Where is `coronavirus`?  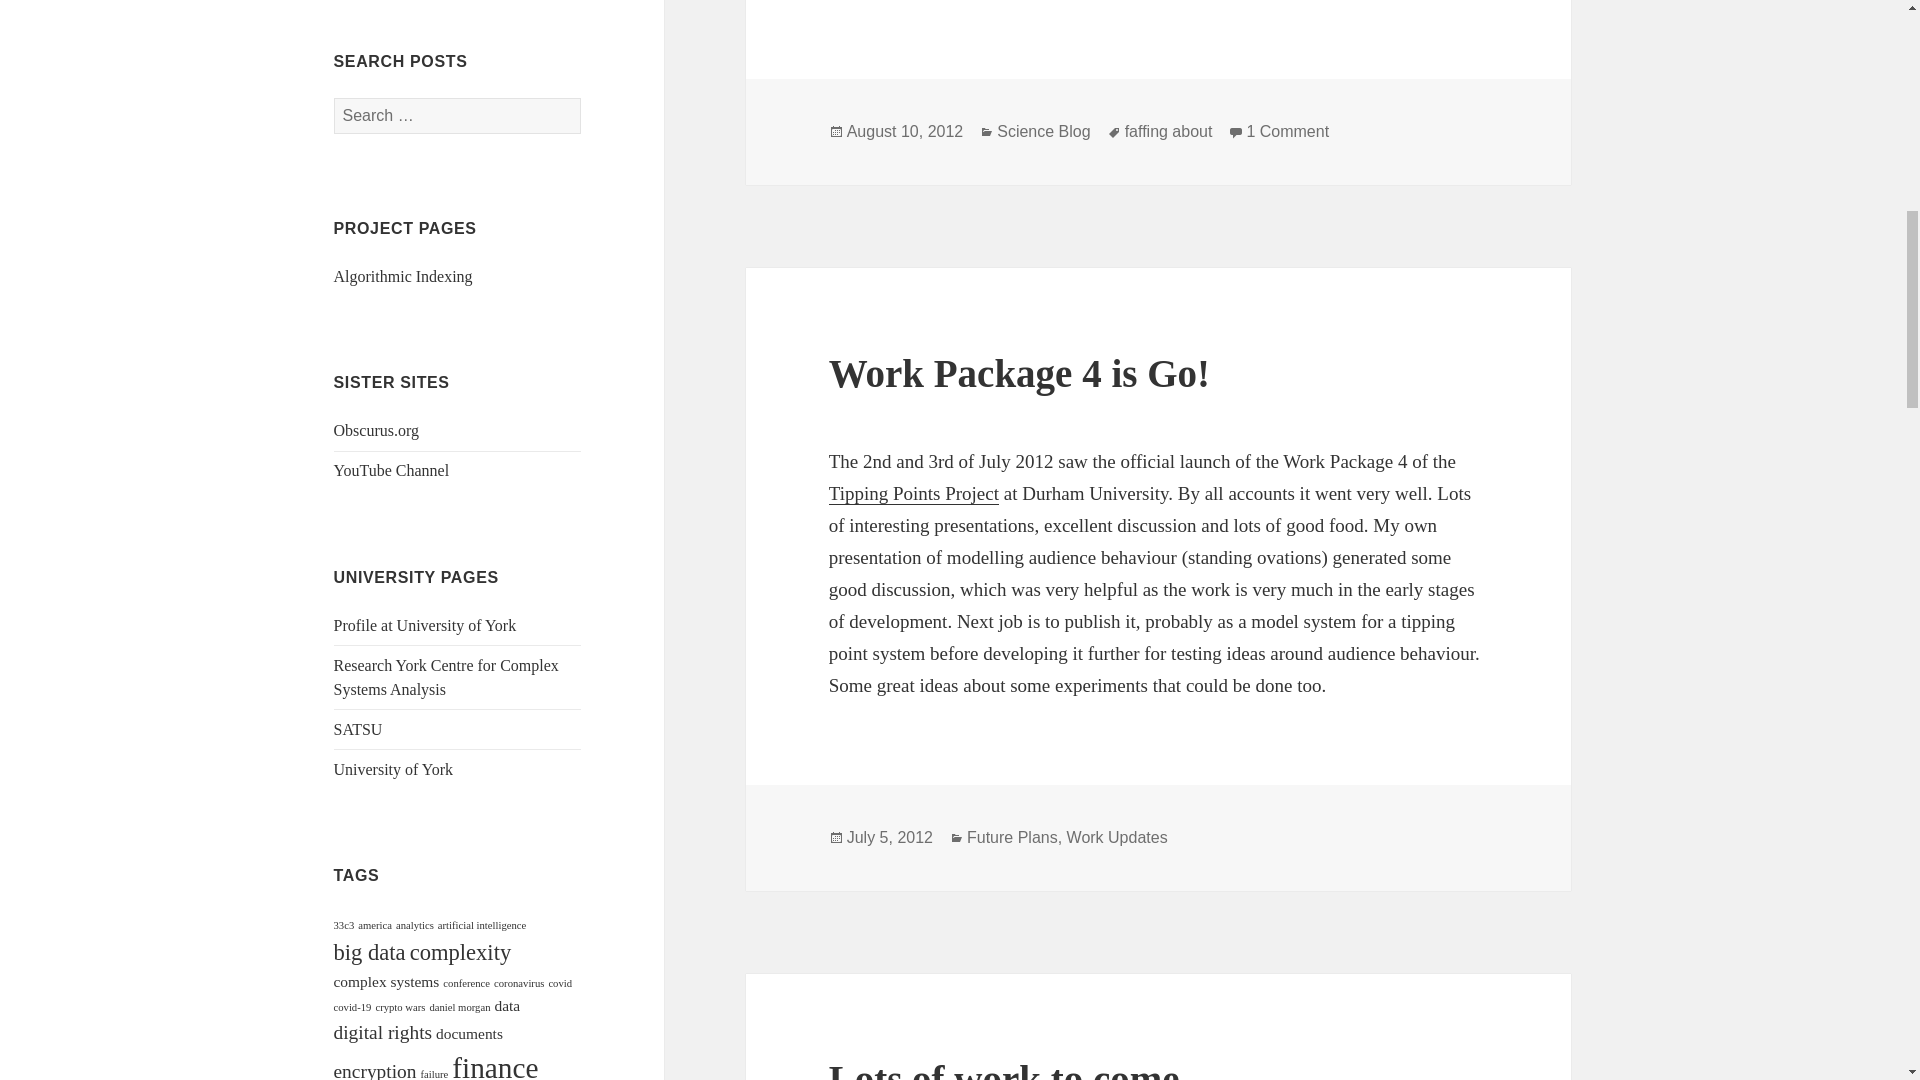 coronavirus is located at coordinates (518, 984).